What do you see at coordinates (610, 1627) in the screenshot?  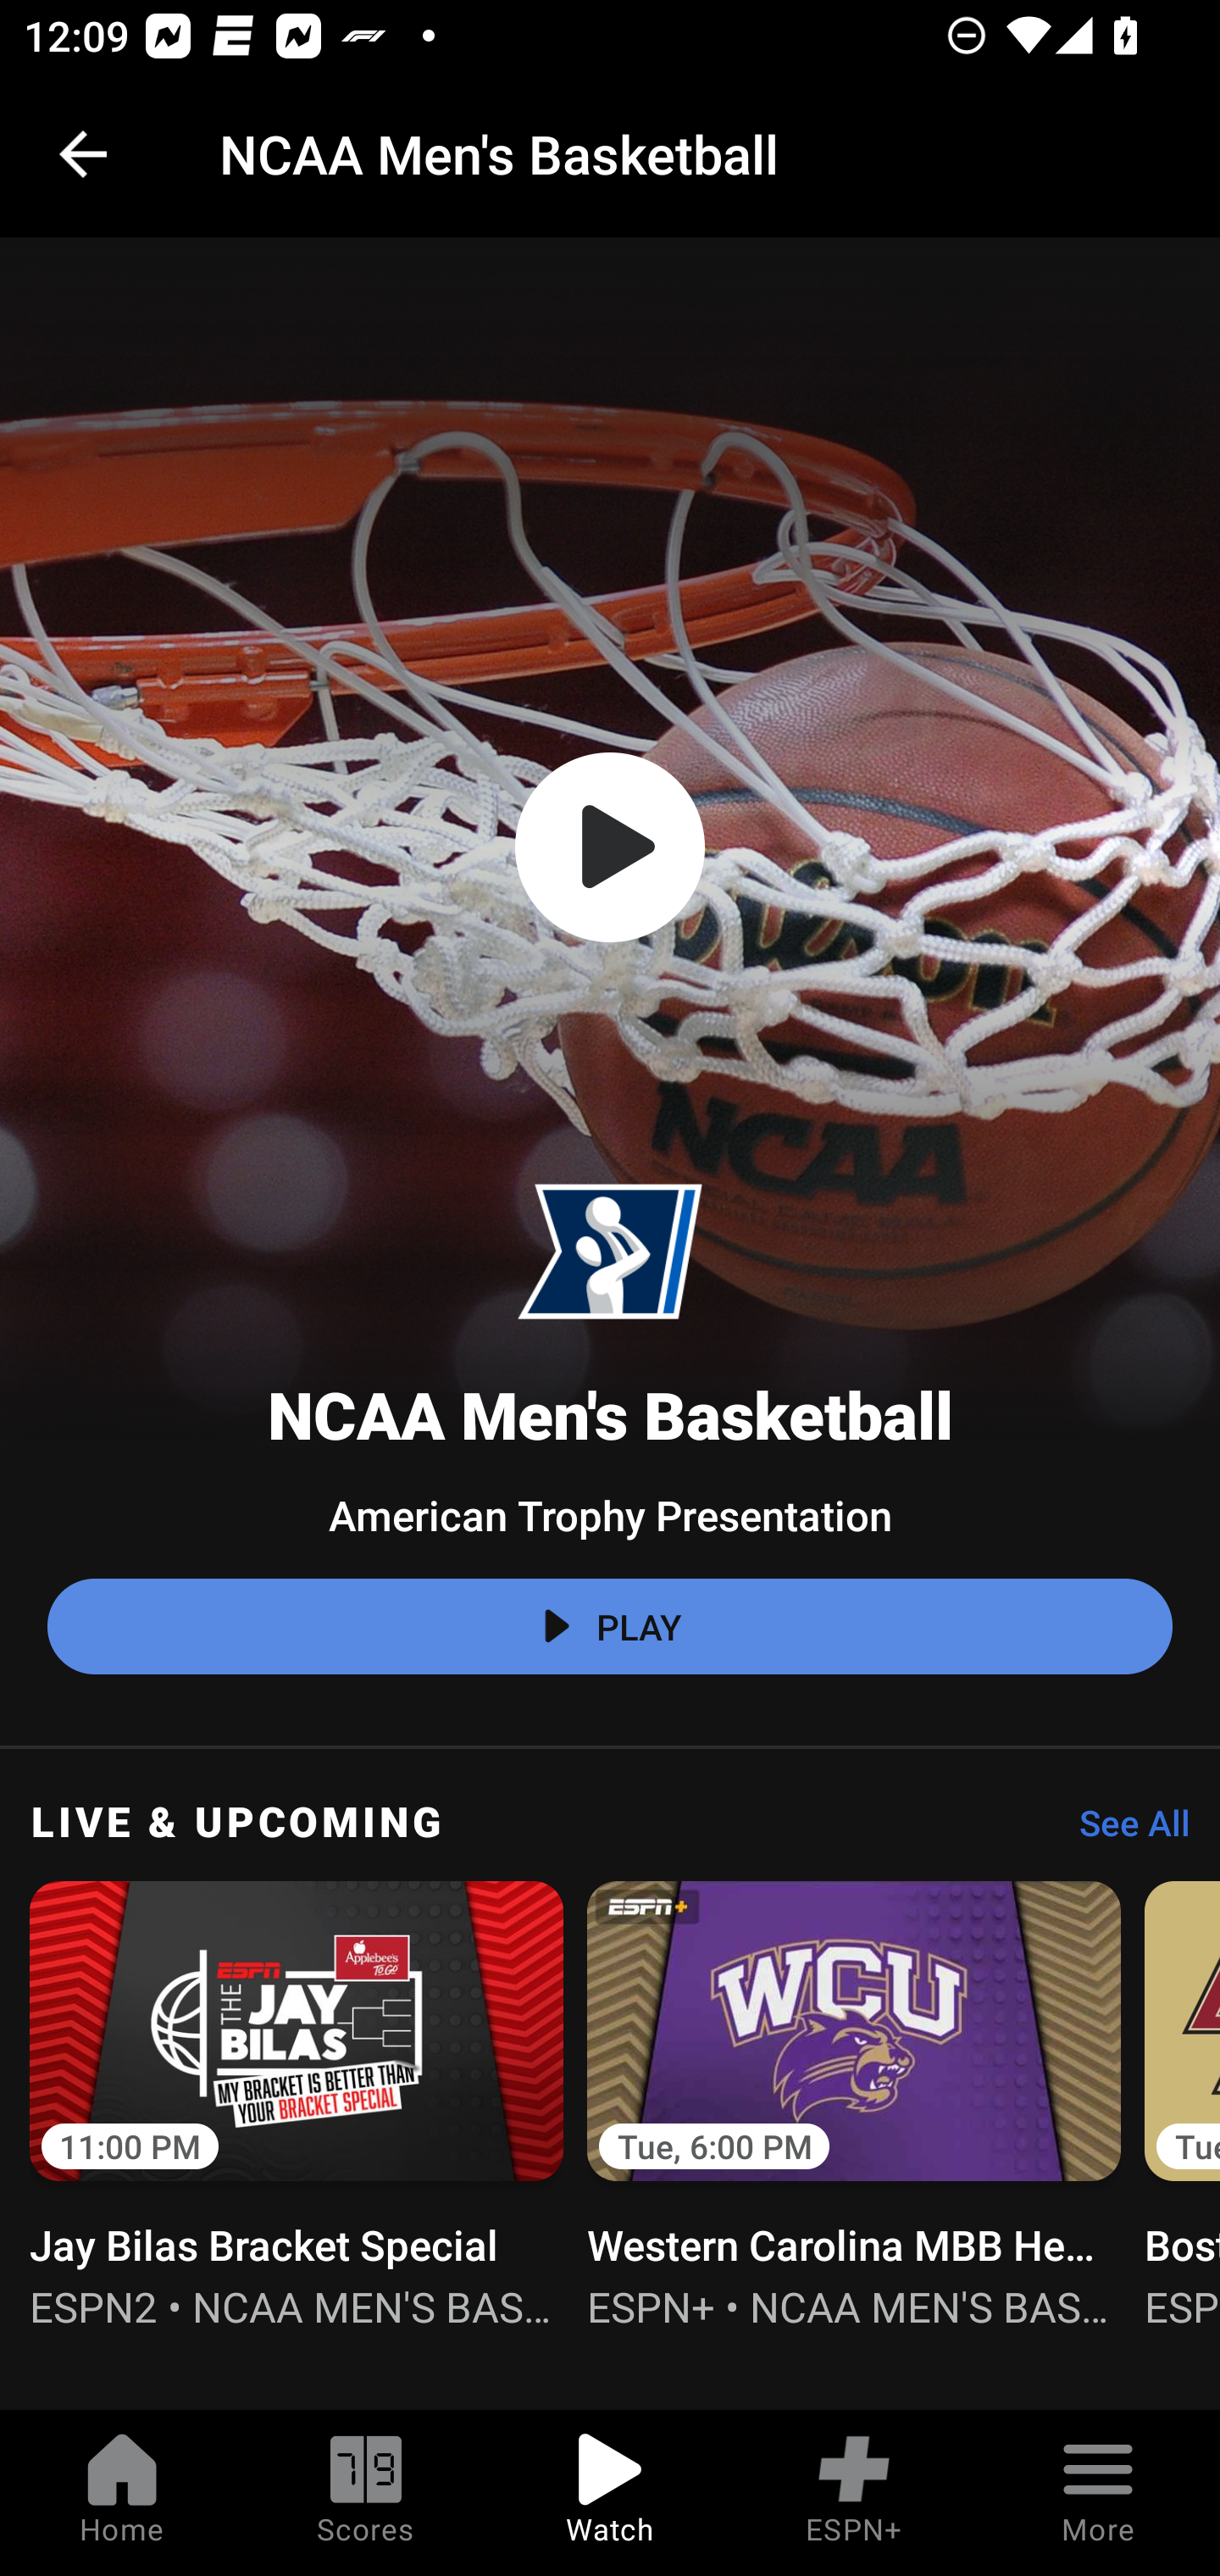 I see `PLAY` at bounding box center [610, 1627].